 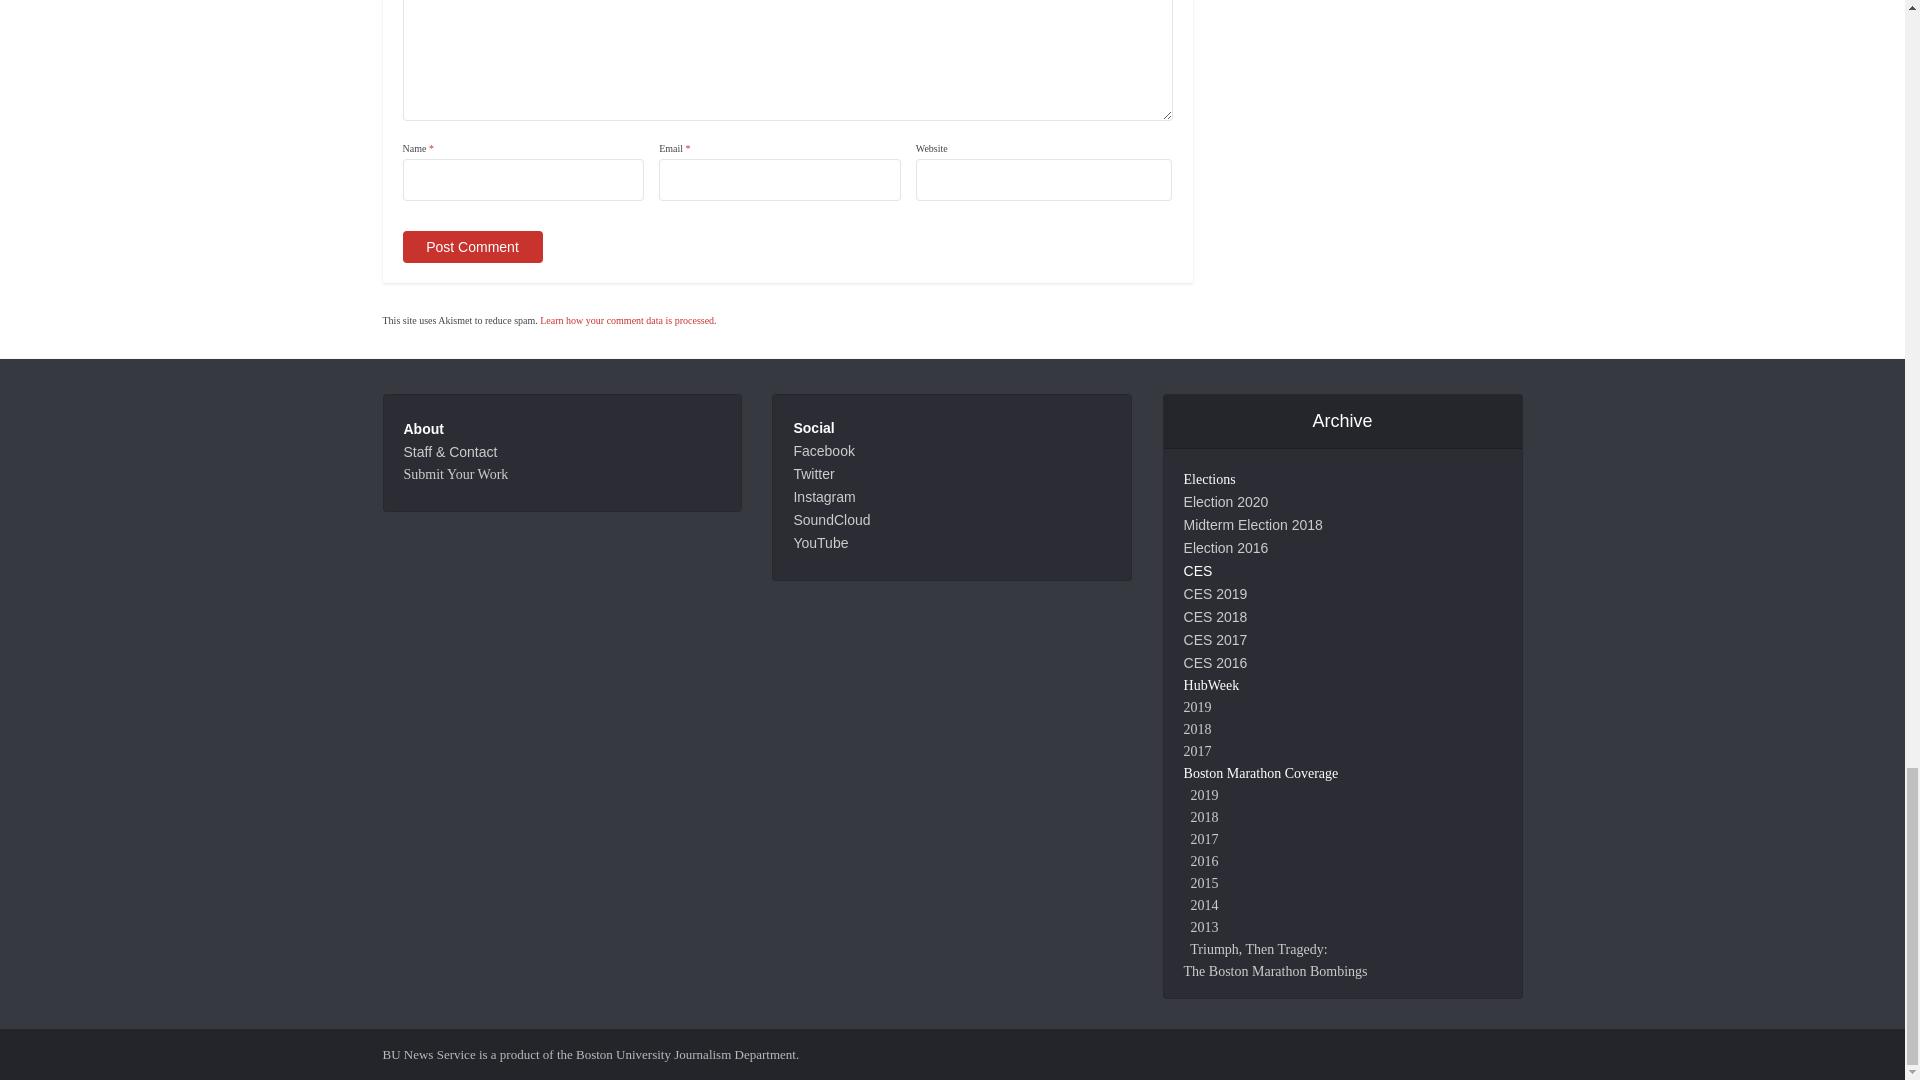 What do you see at coordinates (471, 247) in the screenshot?
I see `Post Comment` at bounding box center [471, 247].